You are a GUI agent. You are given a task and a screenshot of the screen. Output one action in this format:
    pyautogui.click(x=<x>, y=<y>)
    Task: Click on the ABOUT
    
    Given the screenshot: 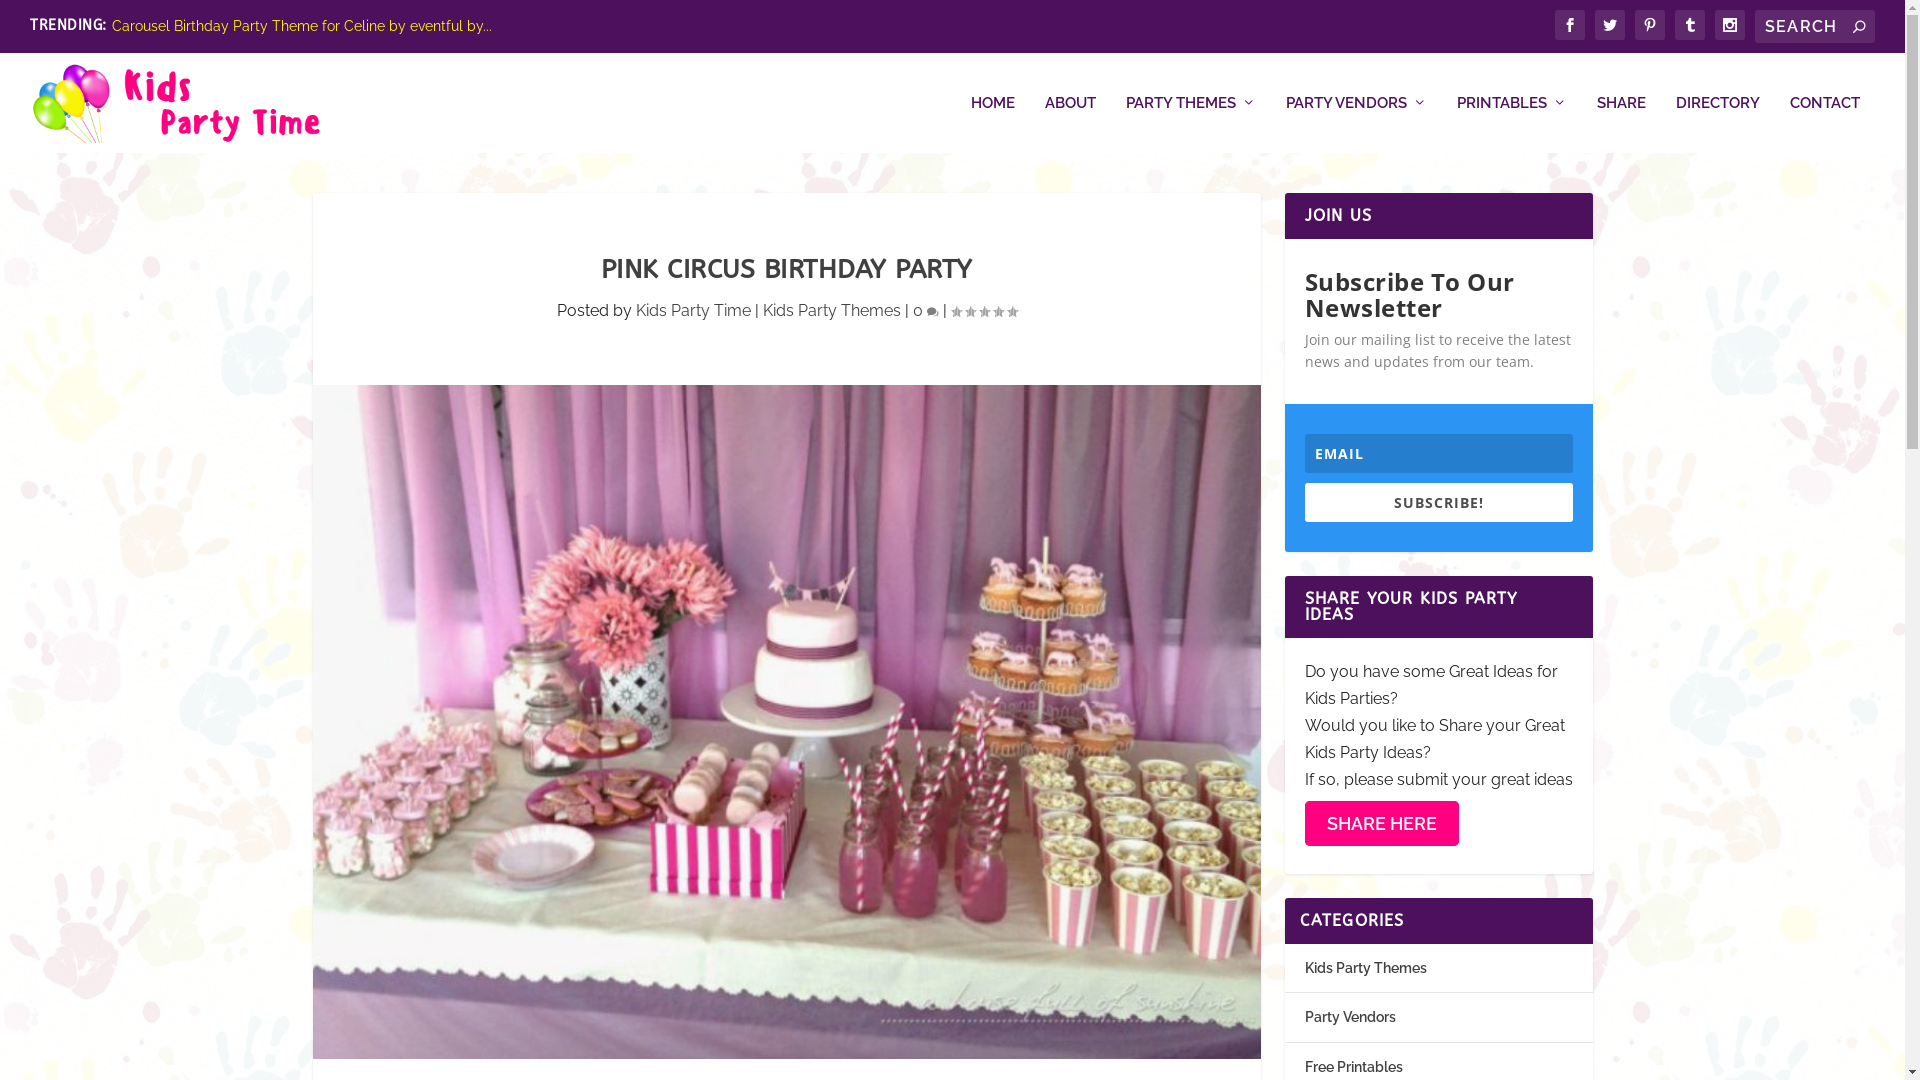 What is the action you would take?
    pyautogui.click(x=1070, y=124)
    